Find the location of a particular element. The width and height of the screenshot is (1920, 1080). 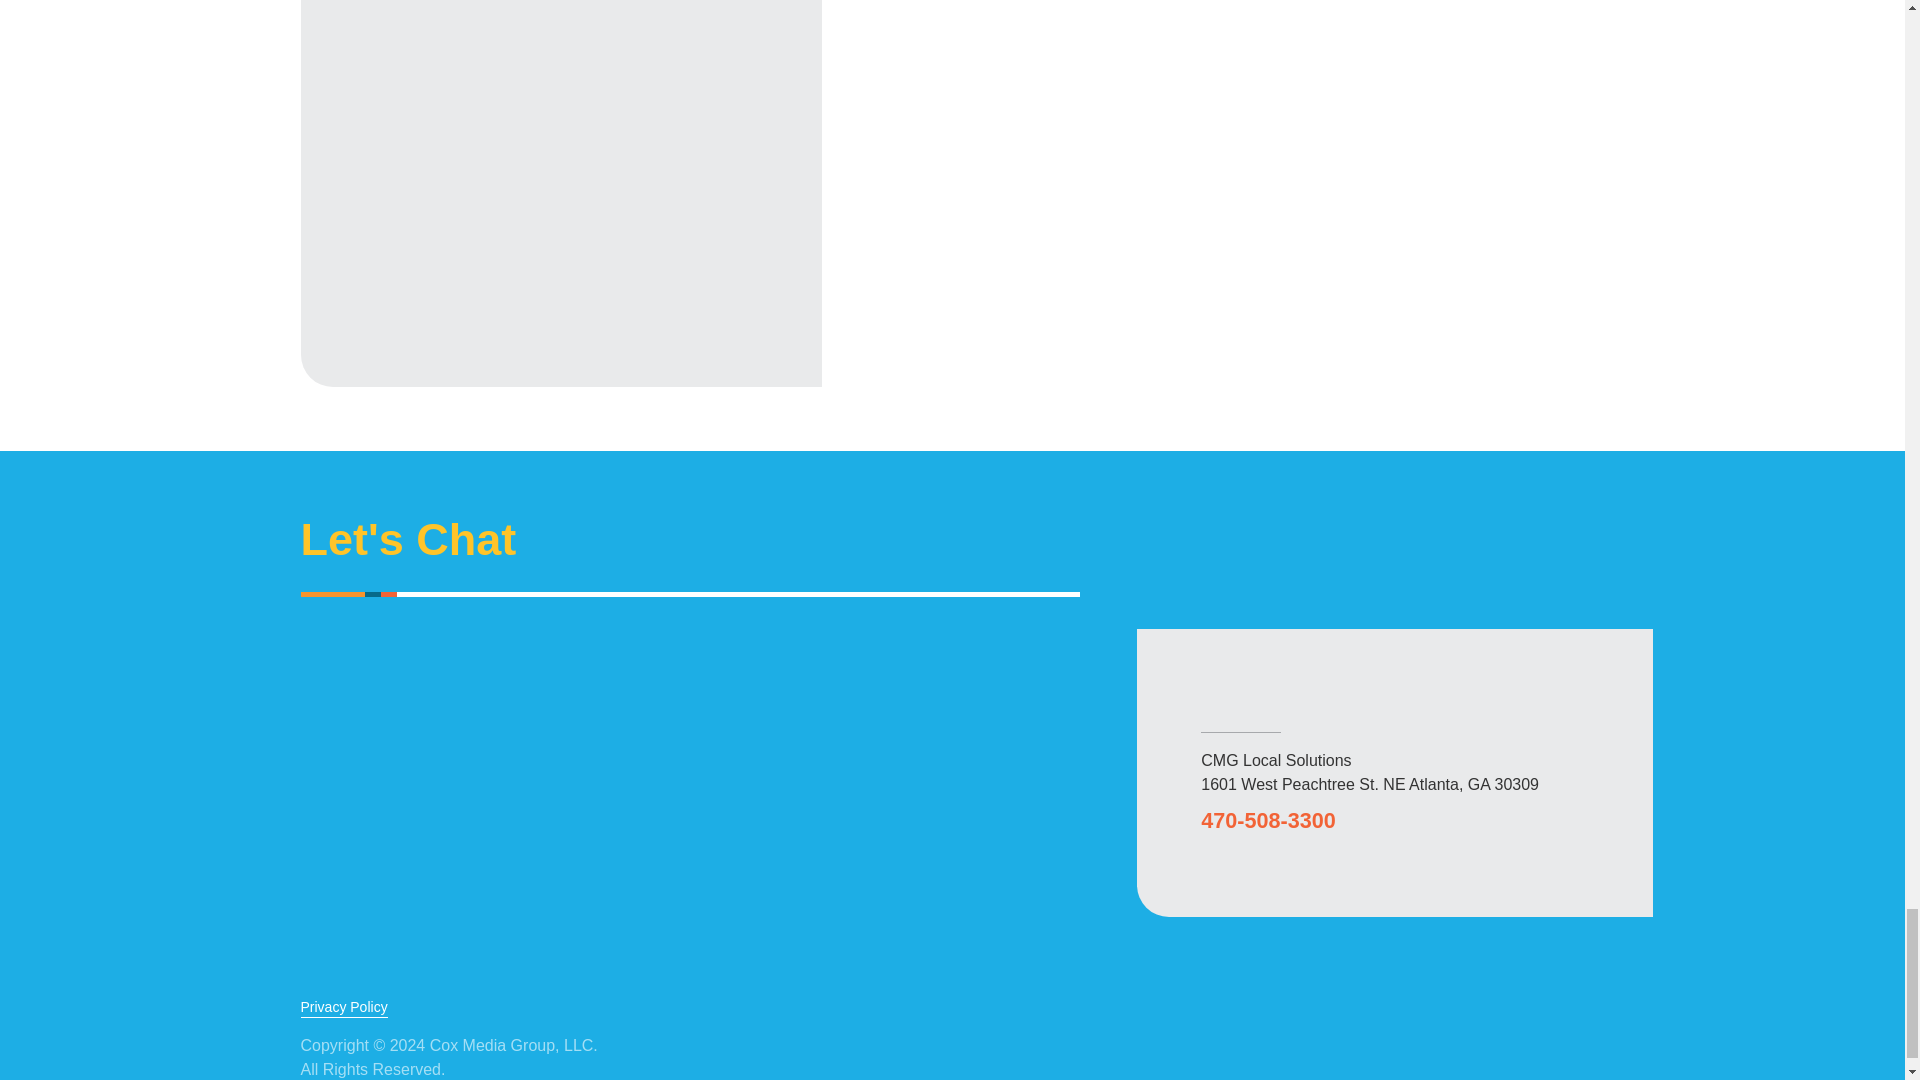

LinkedIn is located at coordinates (1571, 1038).